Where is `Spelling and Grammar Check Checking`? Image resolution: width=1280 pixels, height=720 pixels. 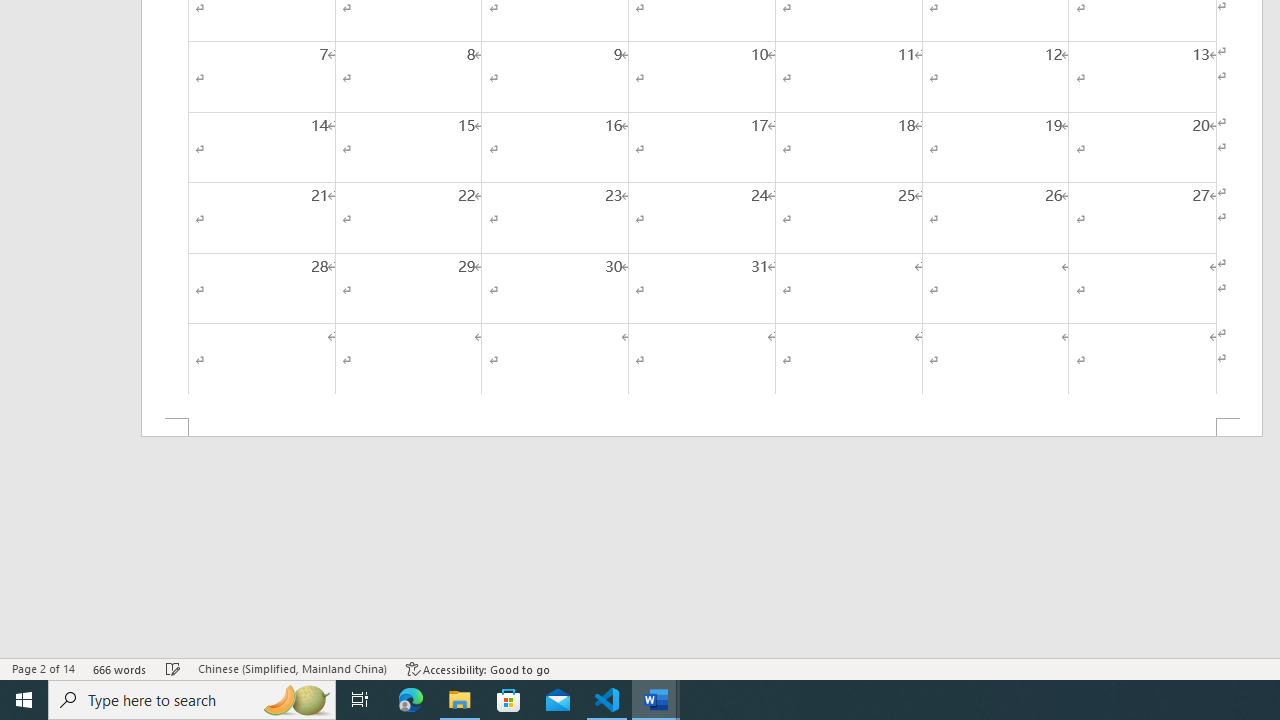 Spelling and Grammar Check Checking is located at coordinates (173, 668).